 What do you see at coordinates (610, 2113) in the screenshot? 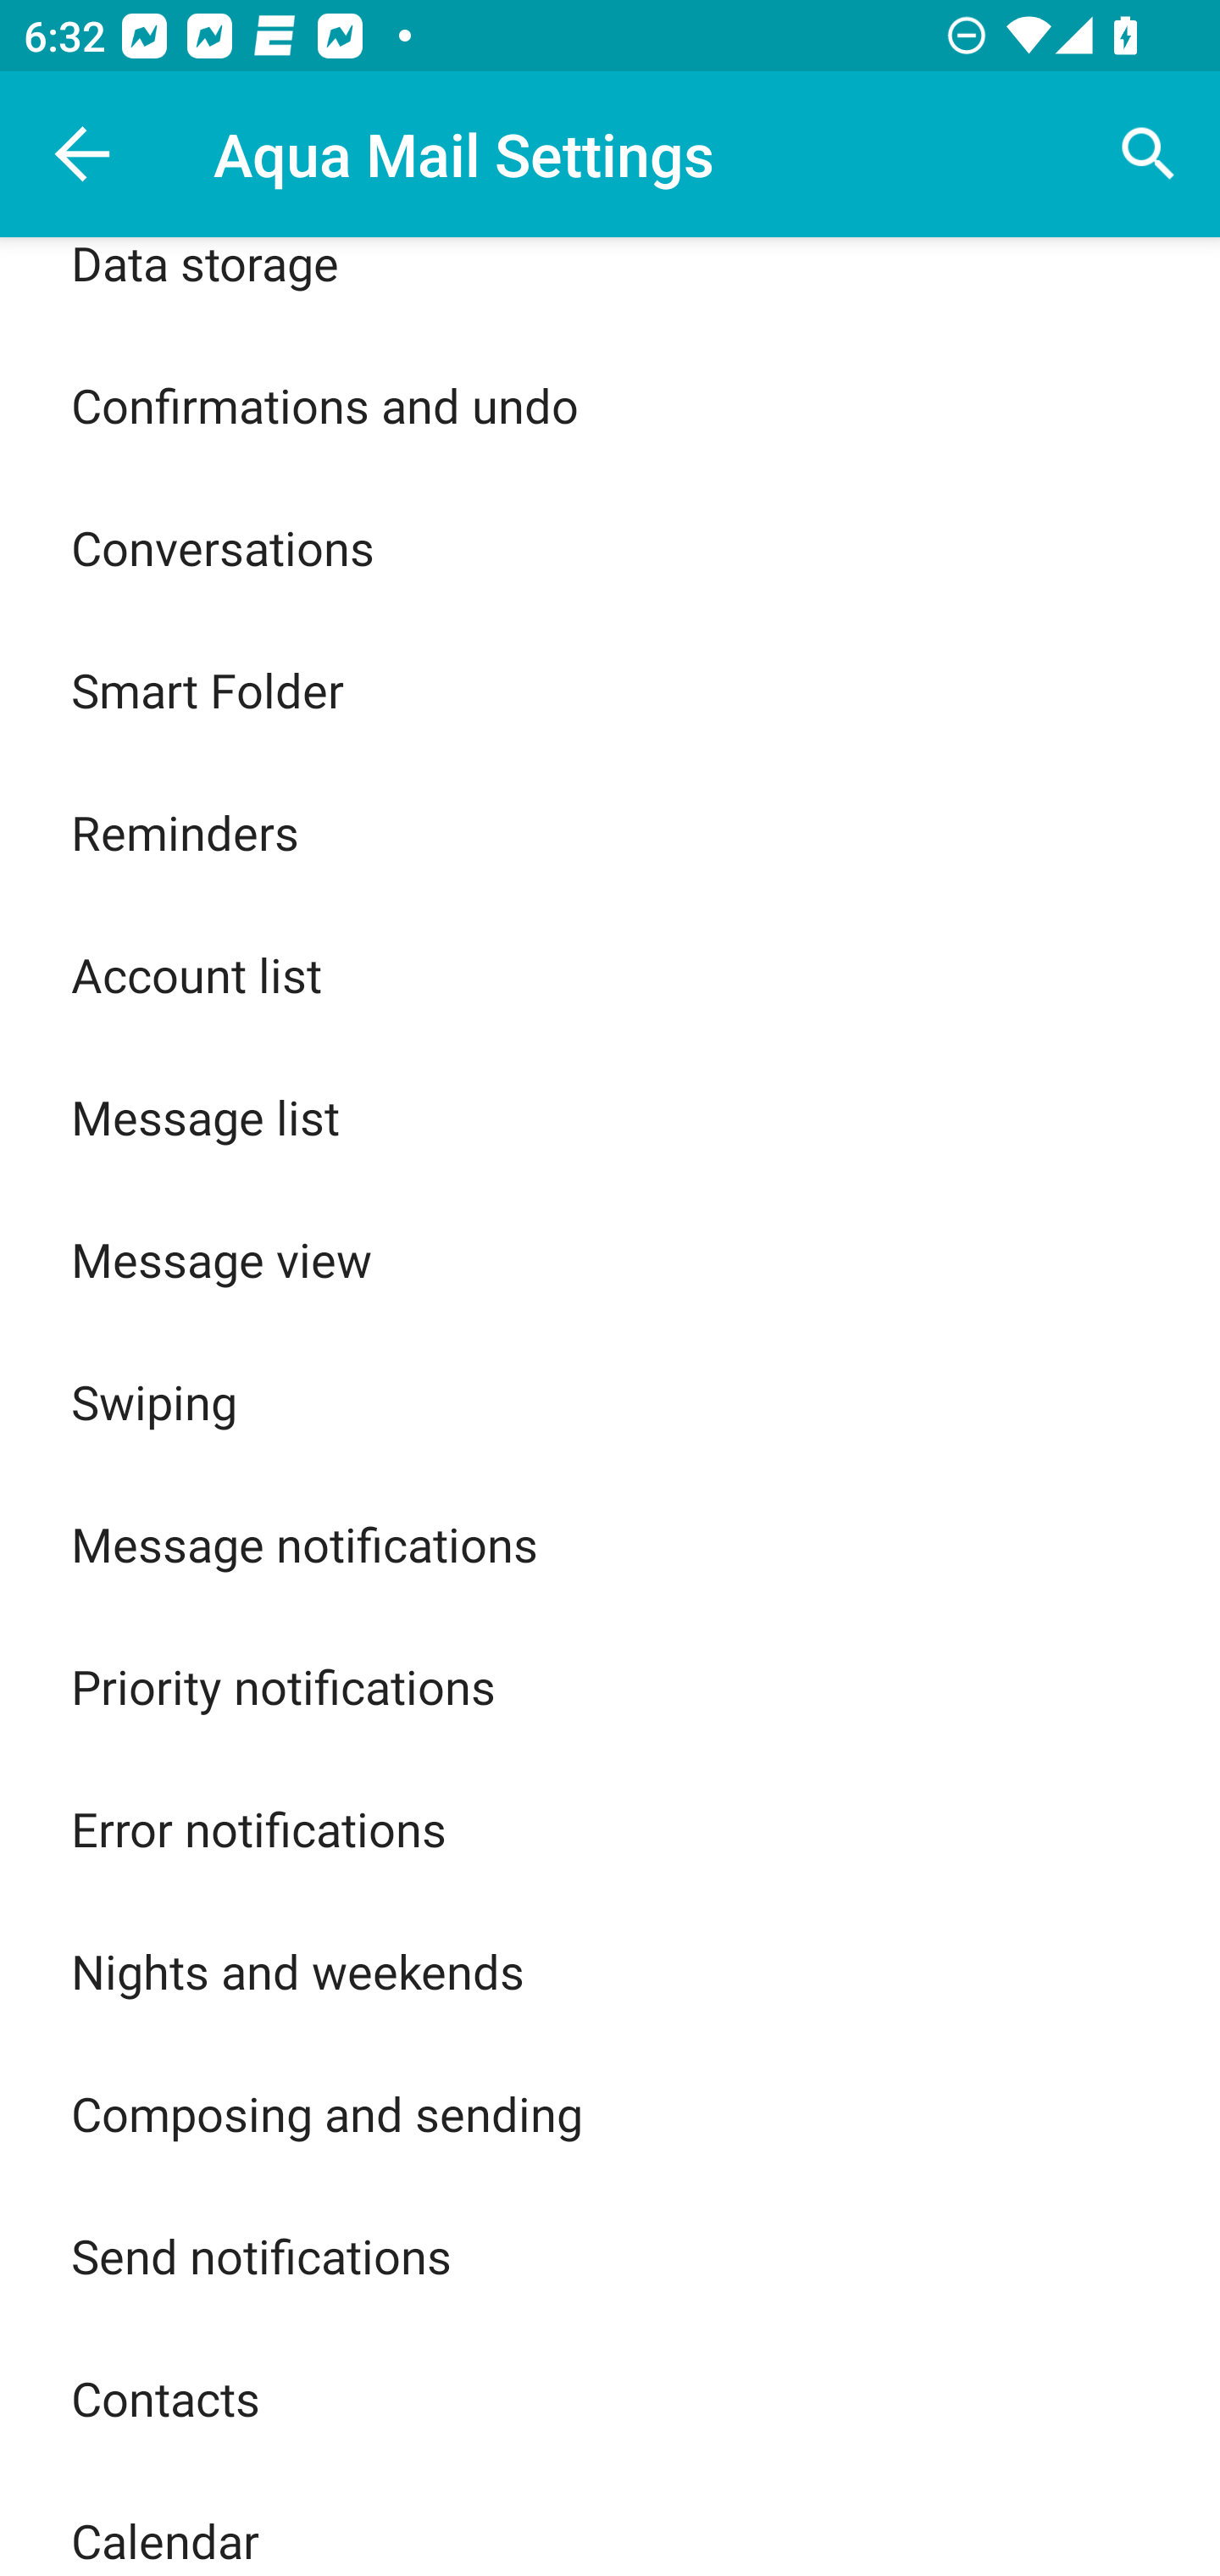
I see `Composing and sending` at bounding box center [610, 2113].